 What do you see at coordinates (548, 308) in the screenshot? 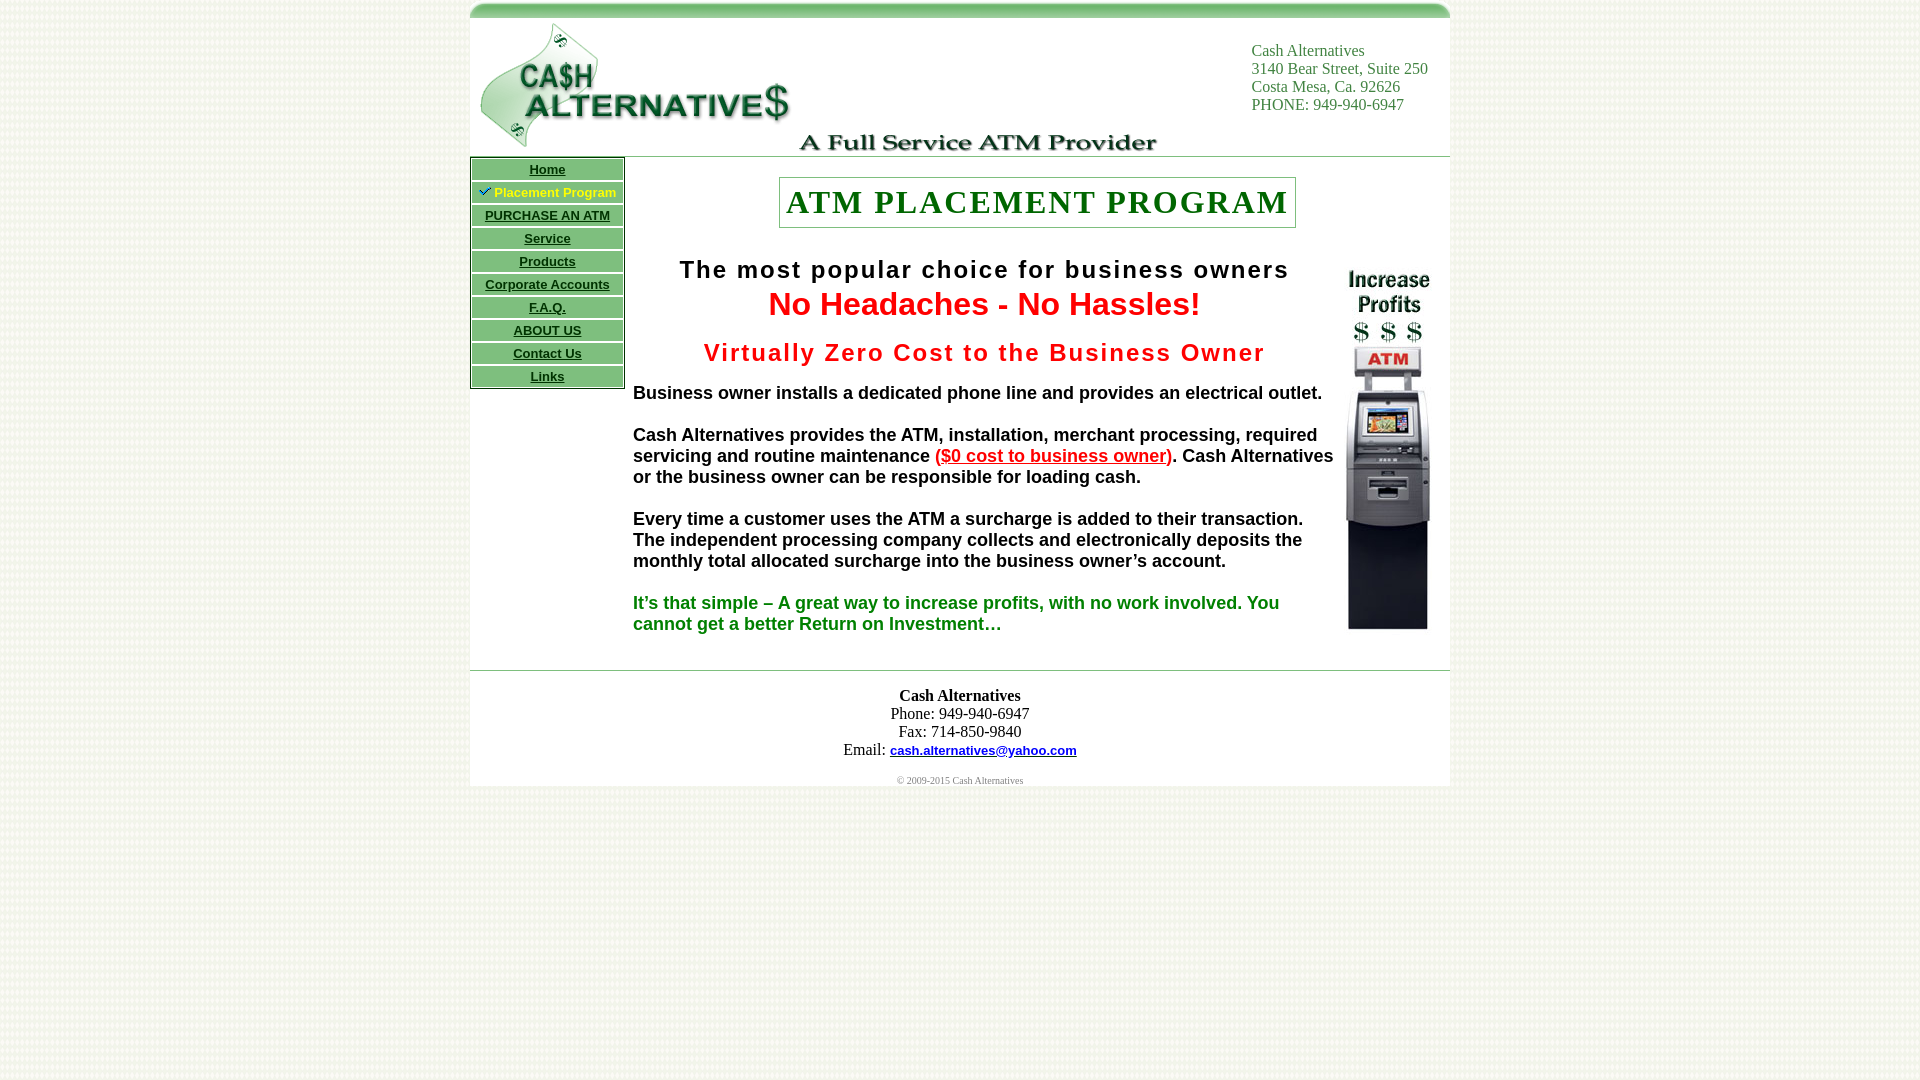
I see `F.A.Q.` at bounding box center [548, 308].